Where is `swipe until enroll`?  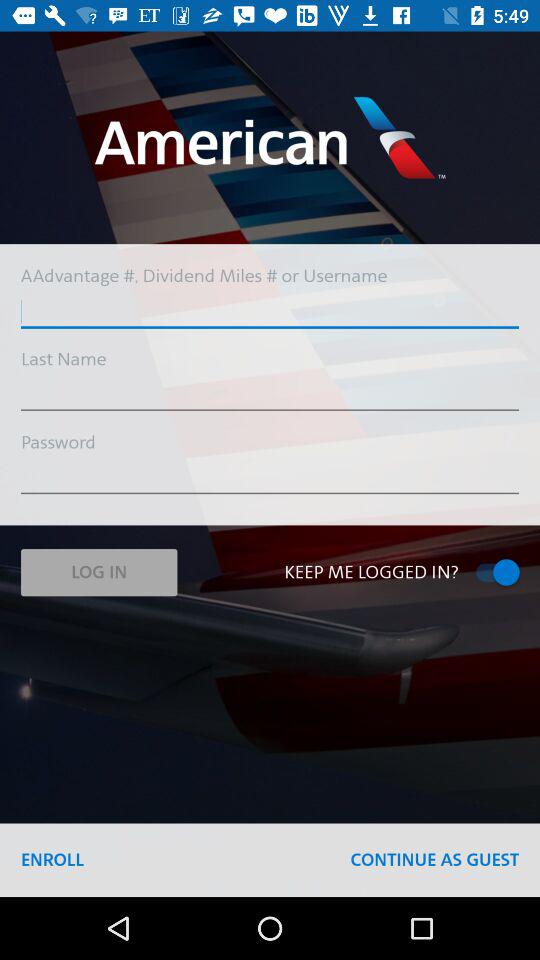
swipe until enroll is located at coordinates (52, 860).